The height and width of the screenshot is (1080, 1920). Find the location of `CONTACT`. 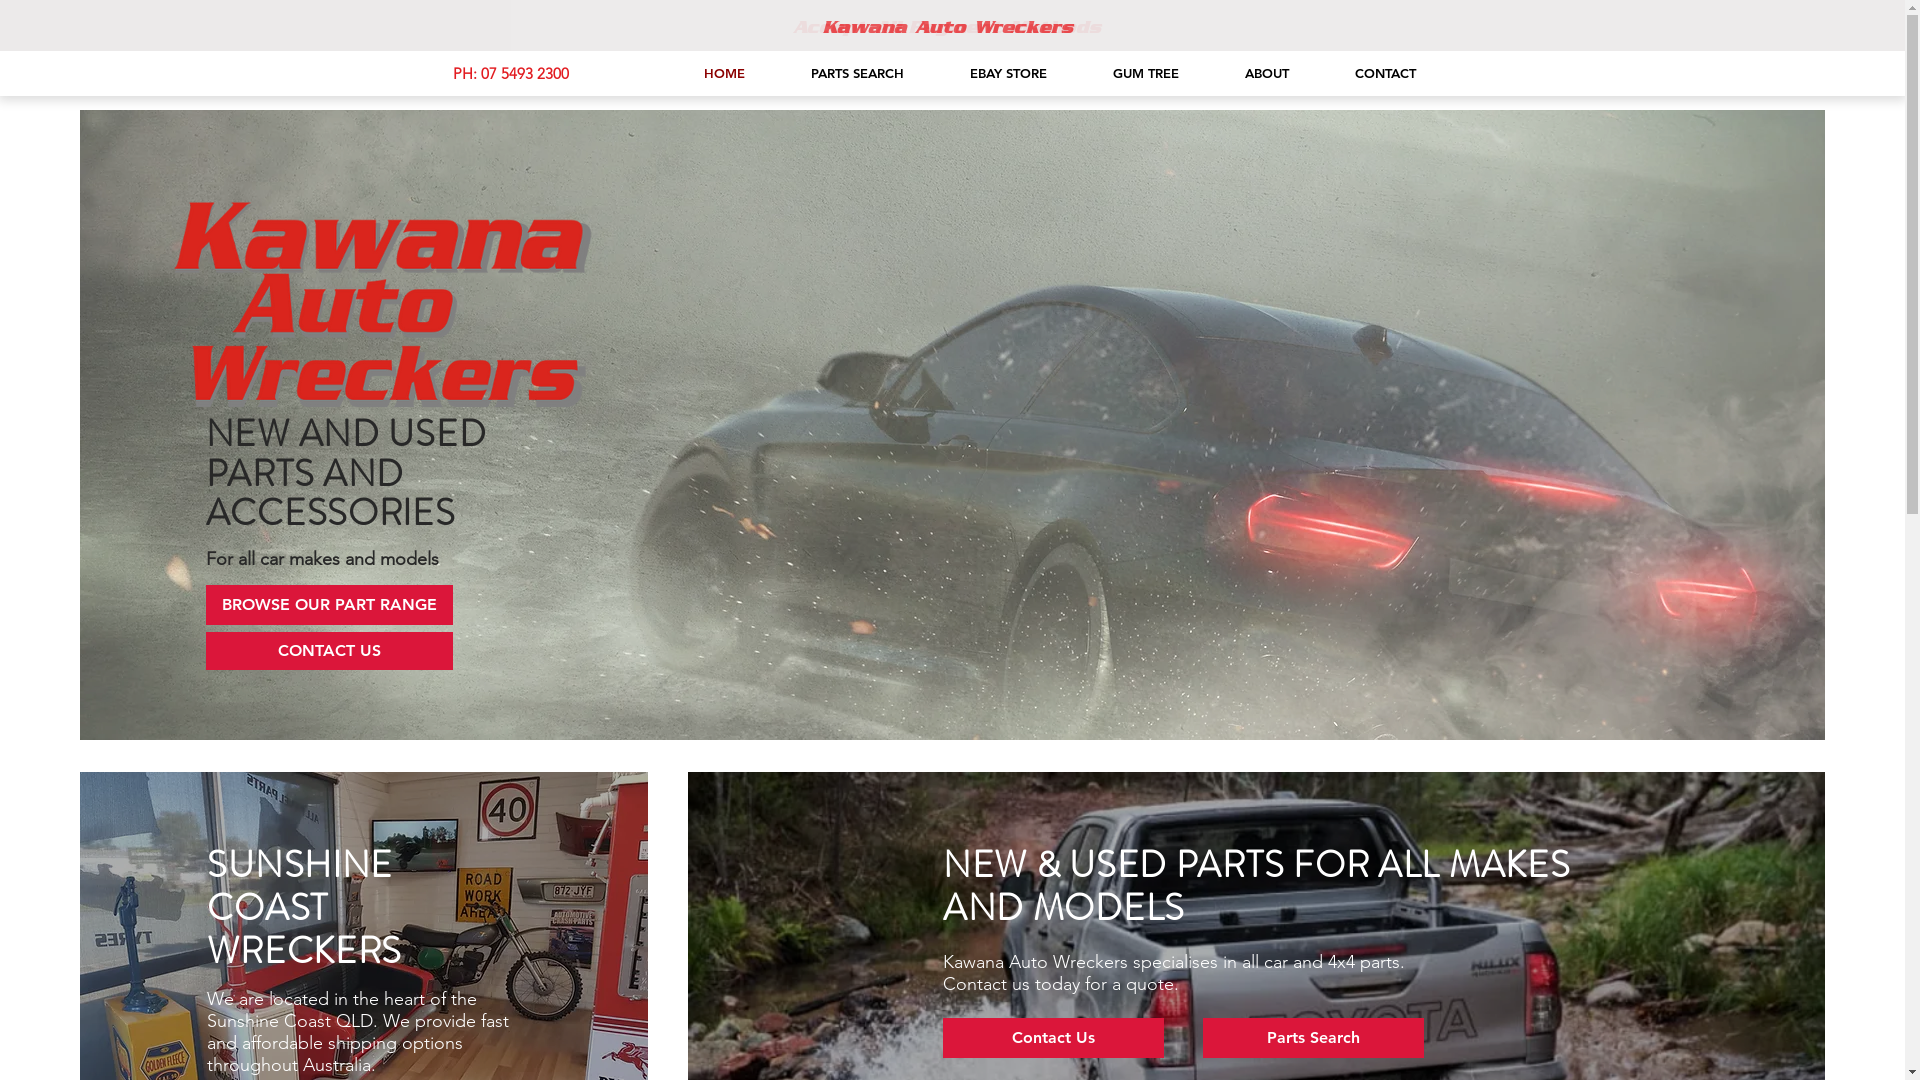

CONTACT is located at coordinates (1368, 73).